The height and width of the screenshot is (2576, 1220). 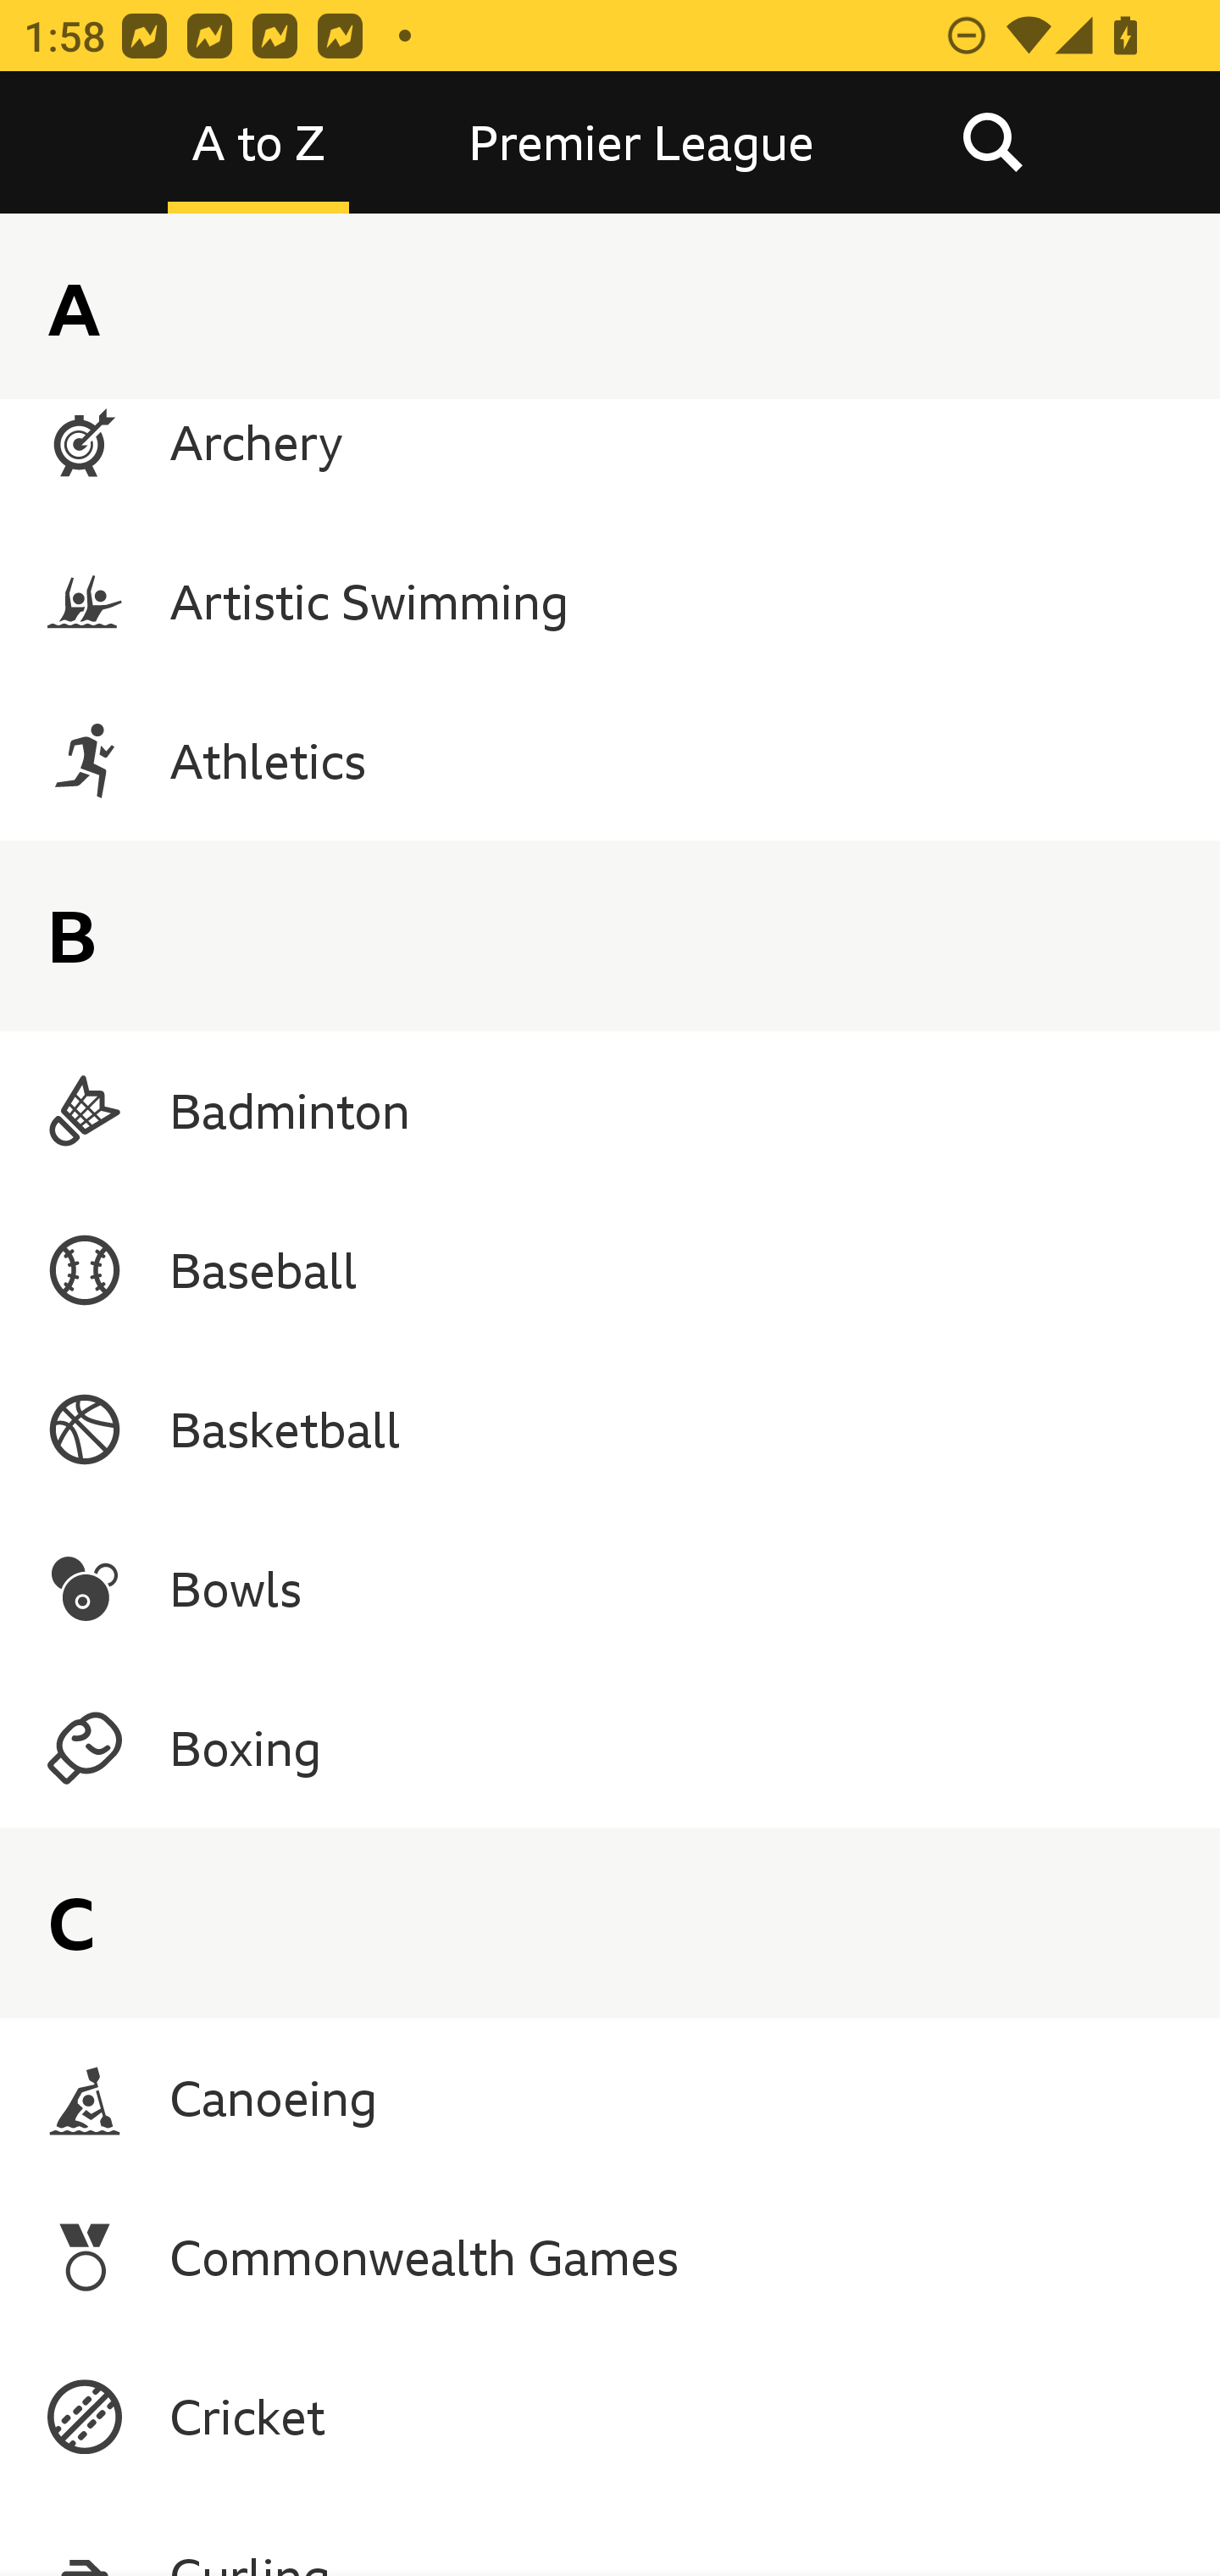 I want to click on Basketball, so click(x=610, y=1429).